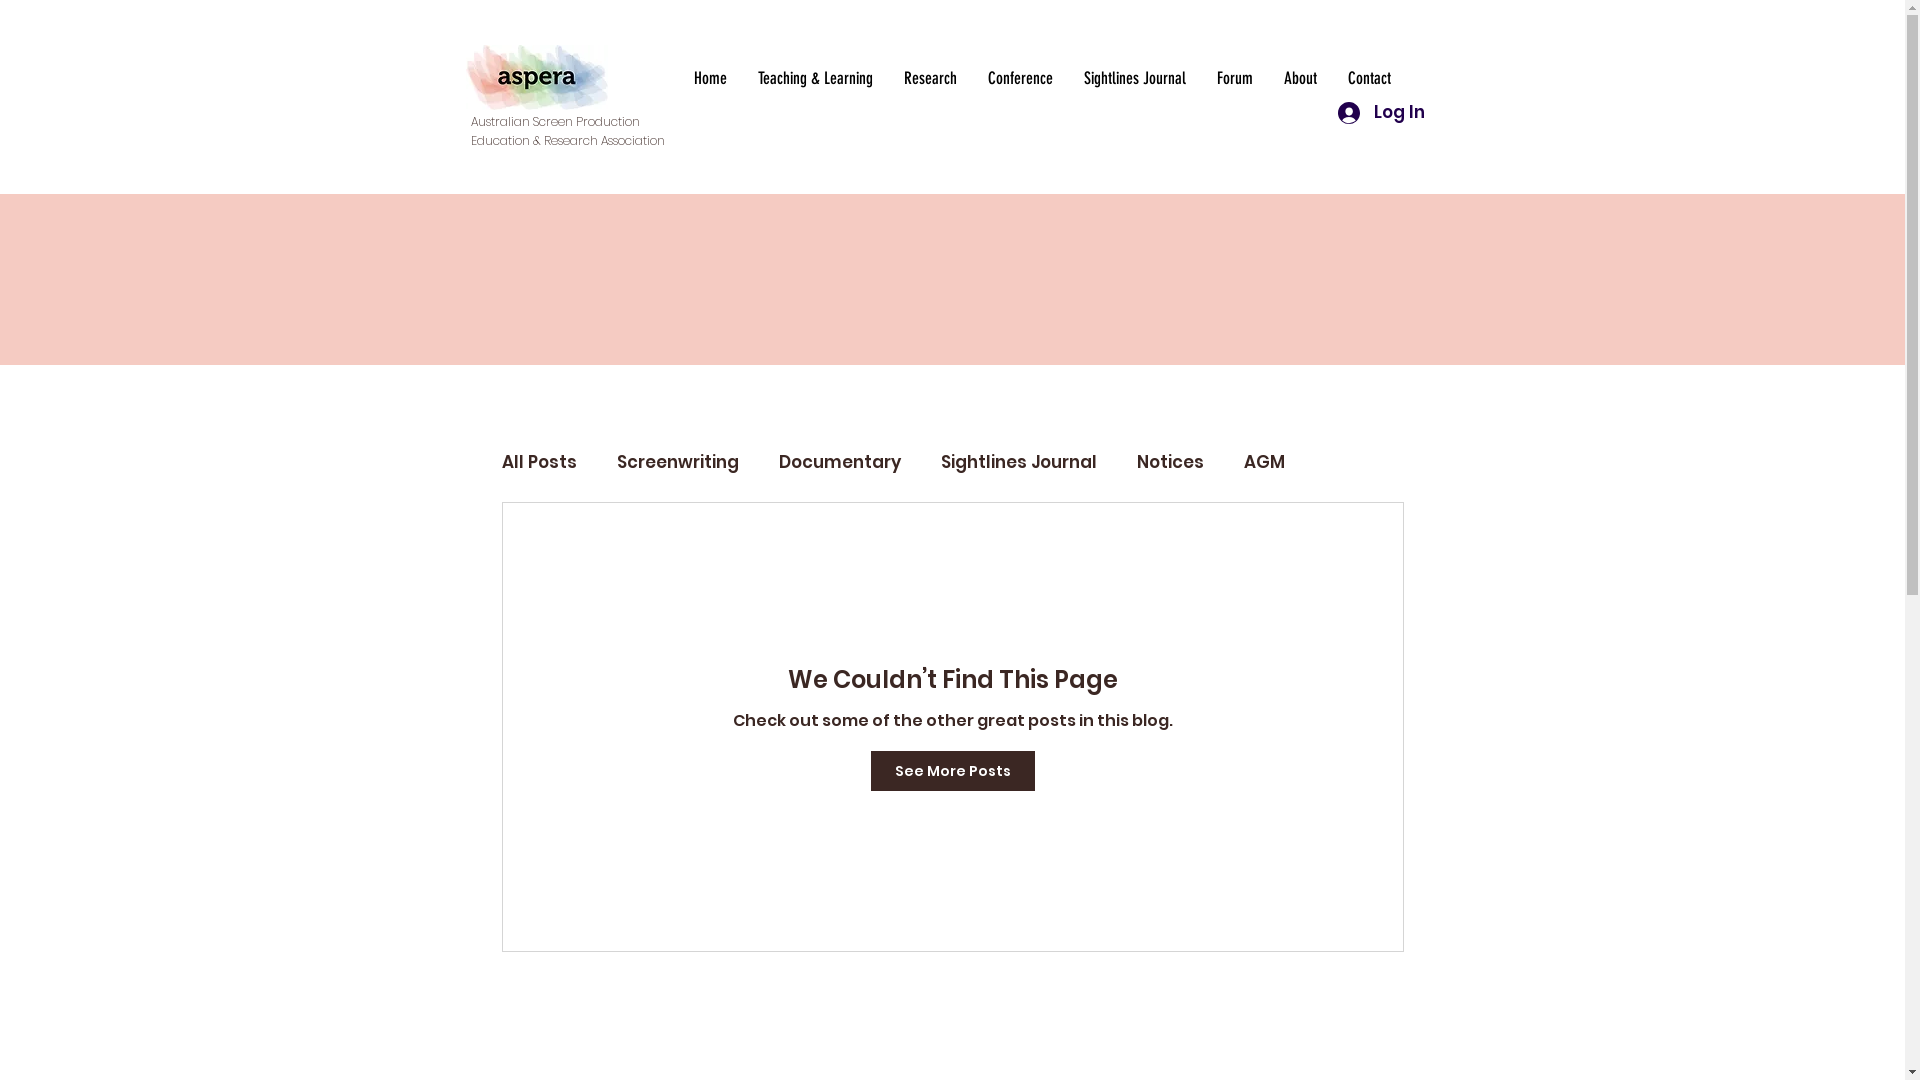 This screenshot has width=1920, height=1080. I want to click on Log In, so click(1382, 113).